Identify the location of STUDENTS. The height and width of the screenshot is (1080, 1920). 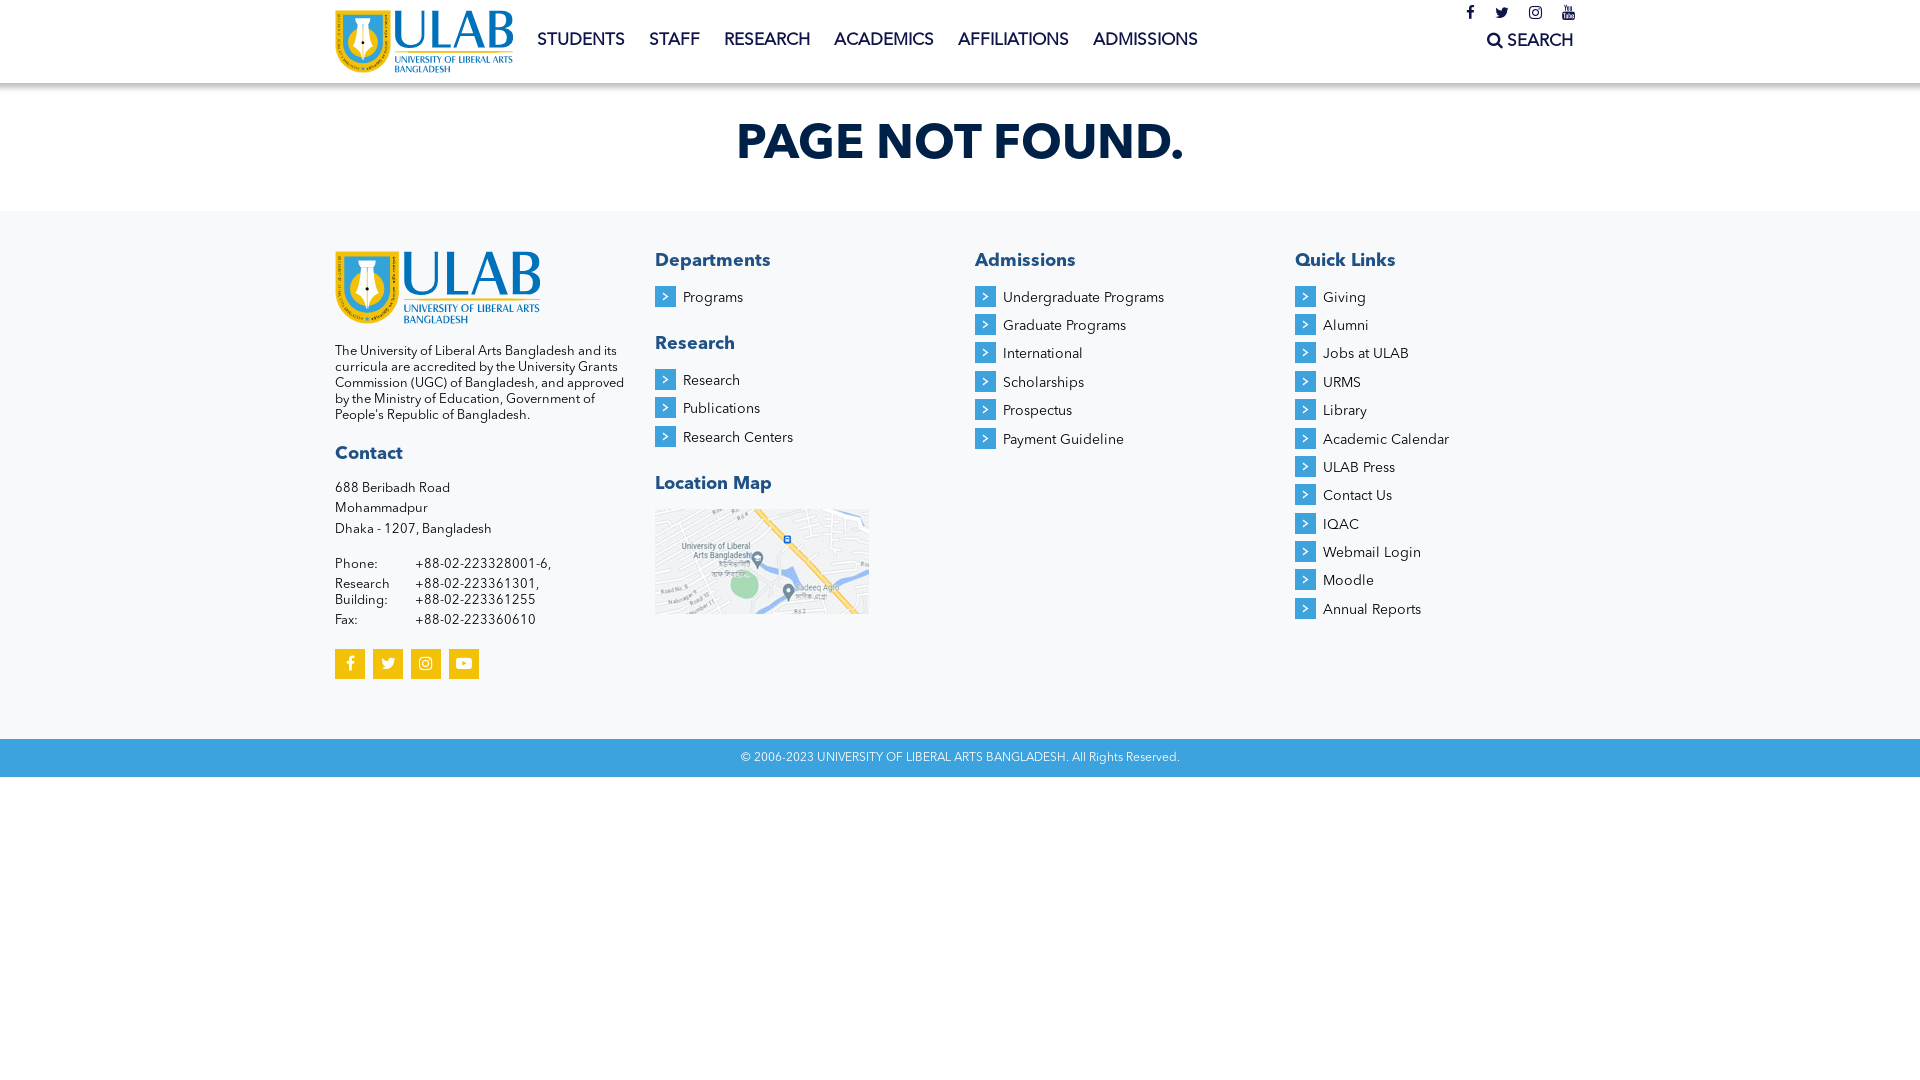
(581, 41).